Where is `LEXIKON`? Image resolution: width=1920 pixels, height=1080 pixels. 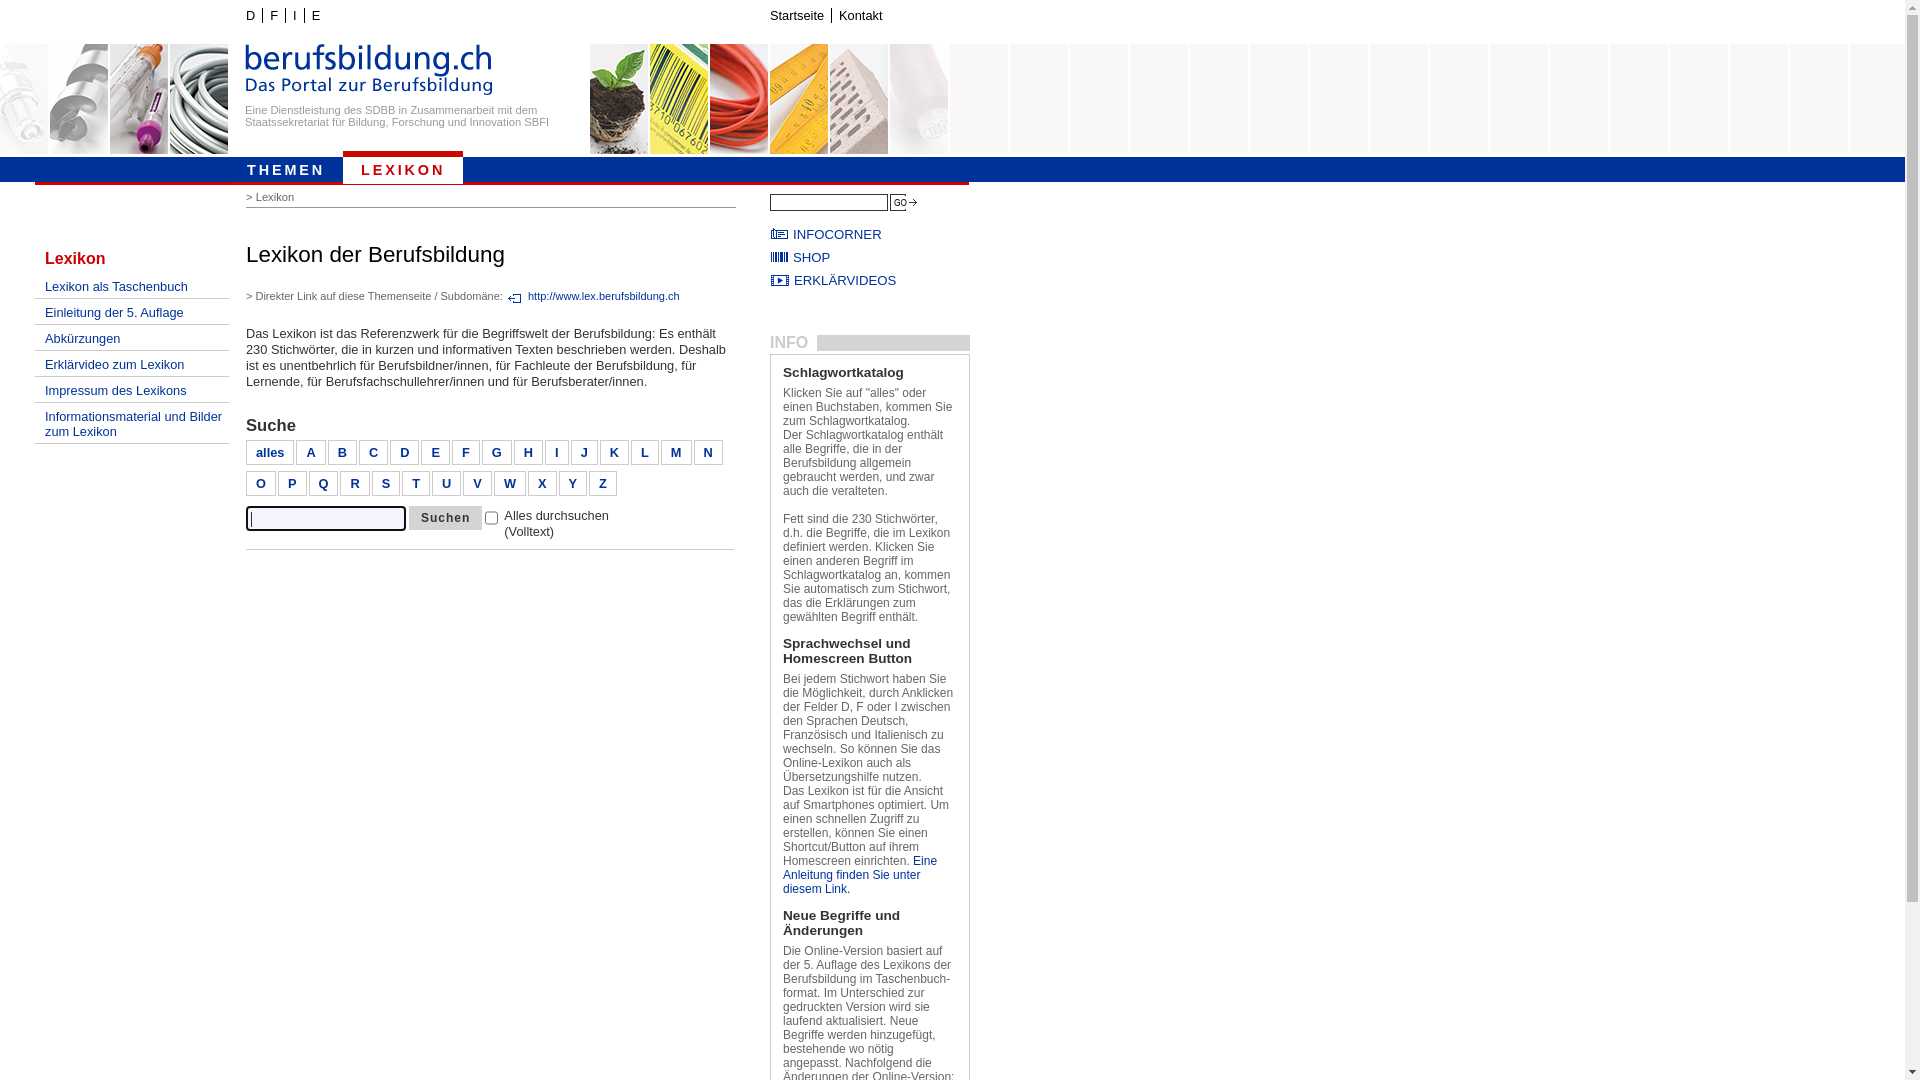 LEXIKON is located at coordinates (403, 168).